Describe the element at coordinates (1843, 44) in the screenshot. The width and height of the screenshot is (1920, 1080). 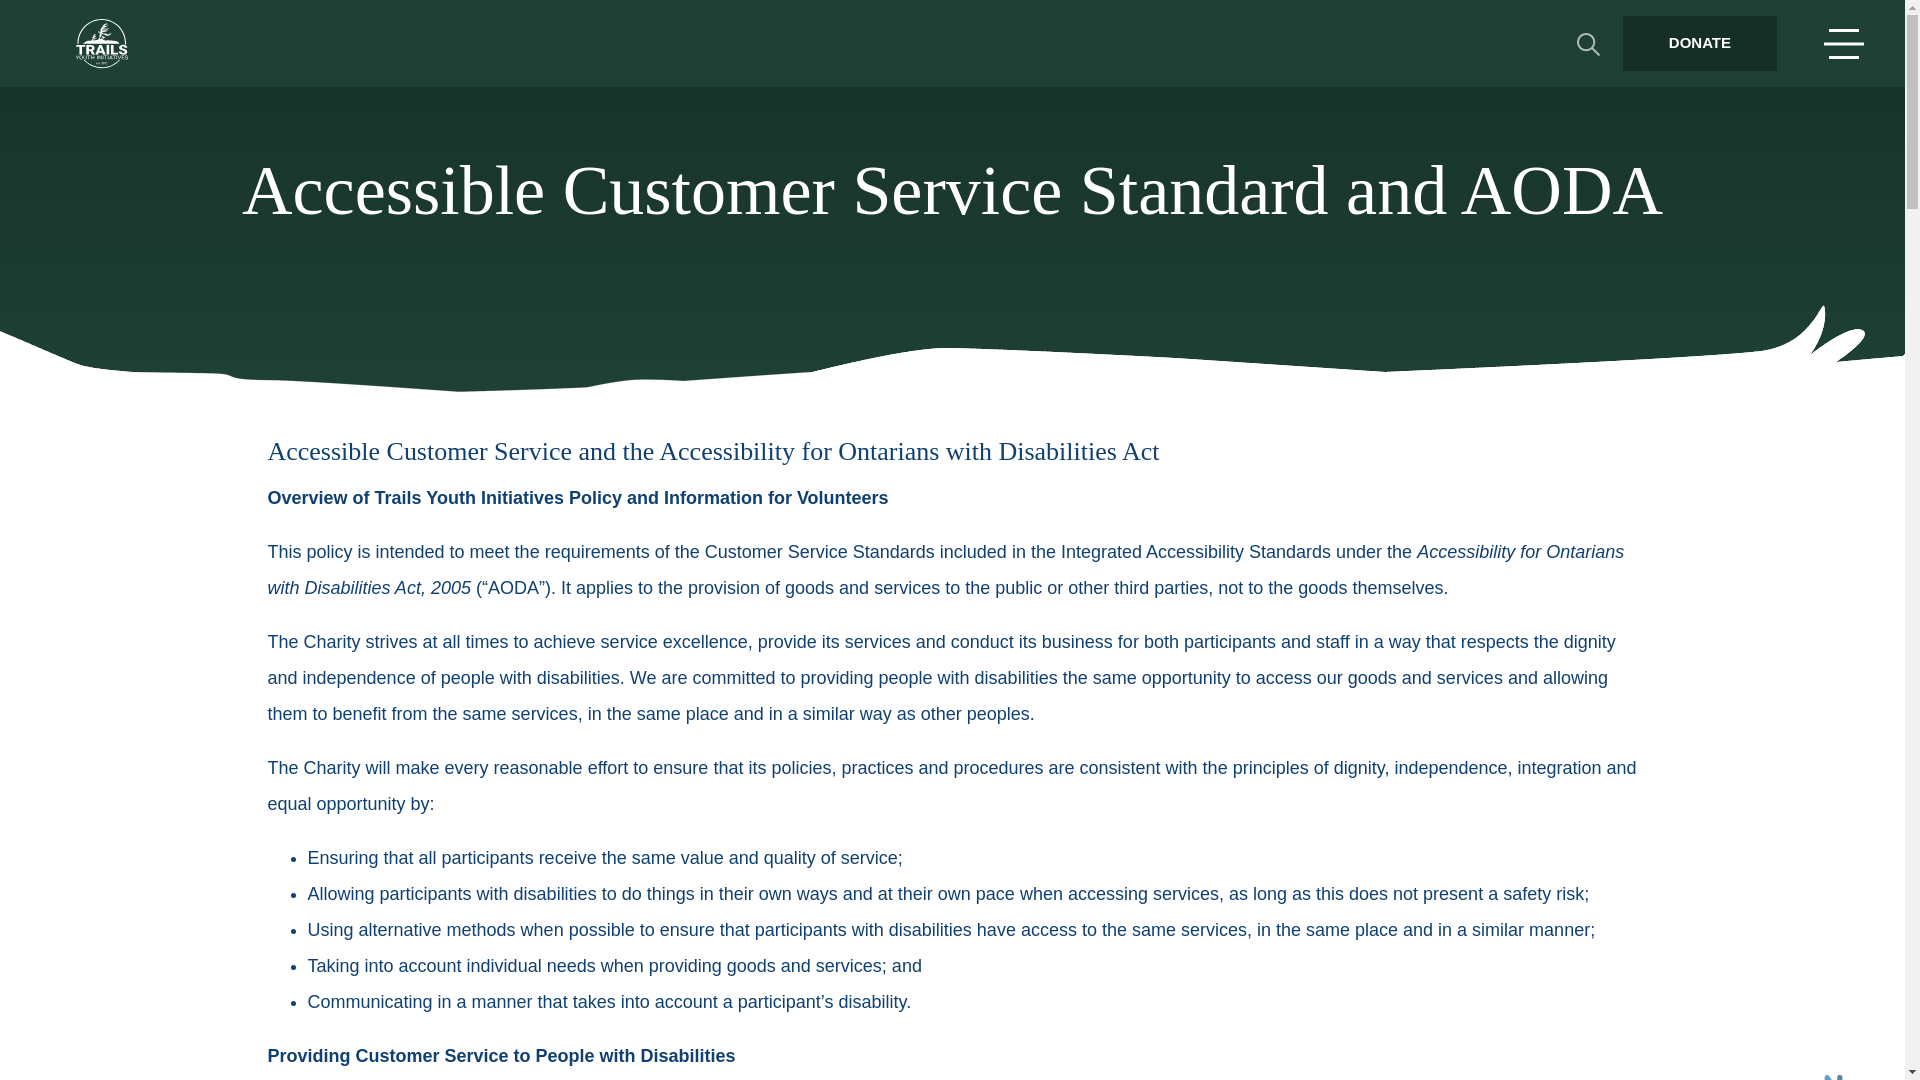
I see `Primary Menu` at that location.